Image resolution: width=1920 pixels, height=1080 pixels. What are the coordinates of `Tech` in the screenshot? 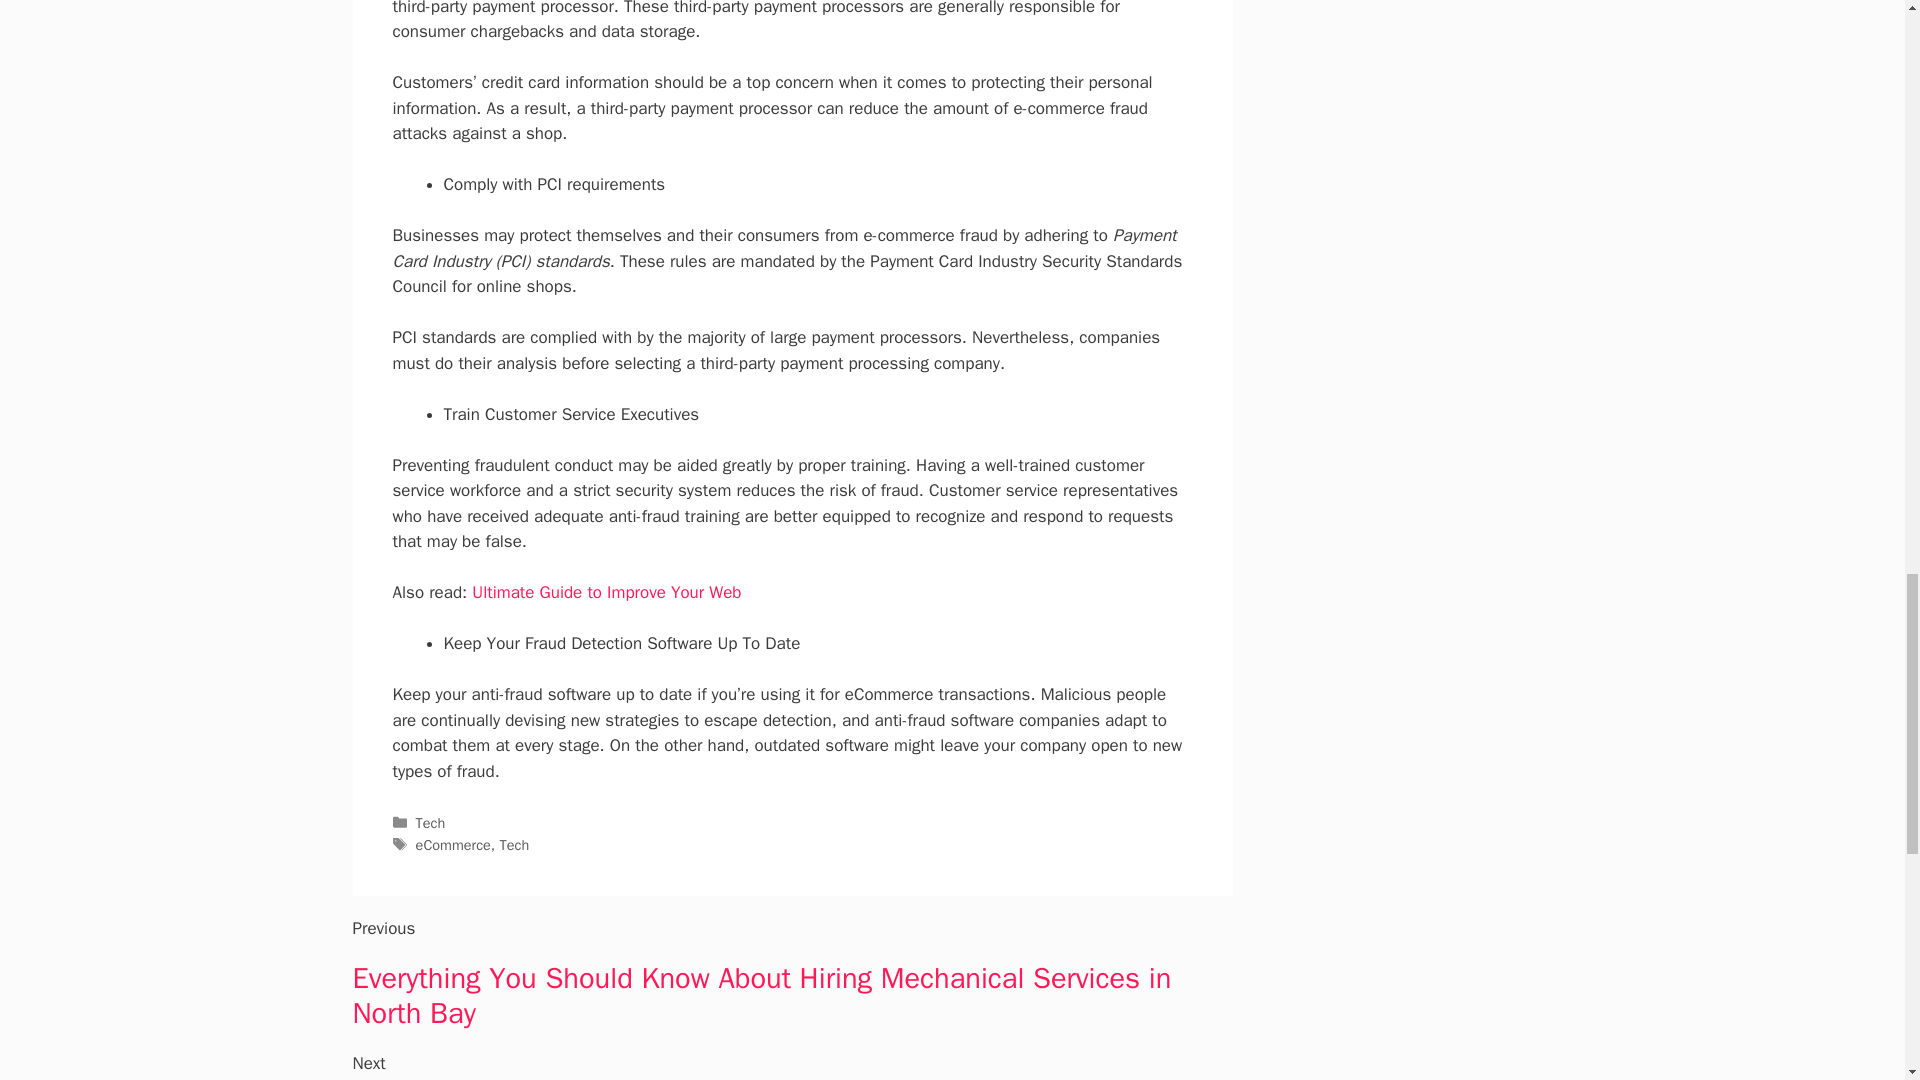 It's located at (430, 822).